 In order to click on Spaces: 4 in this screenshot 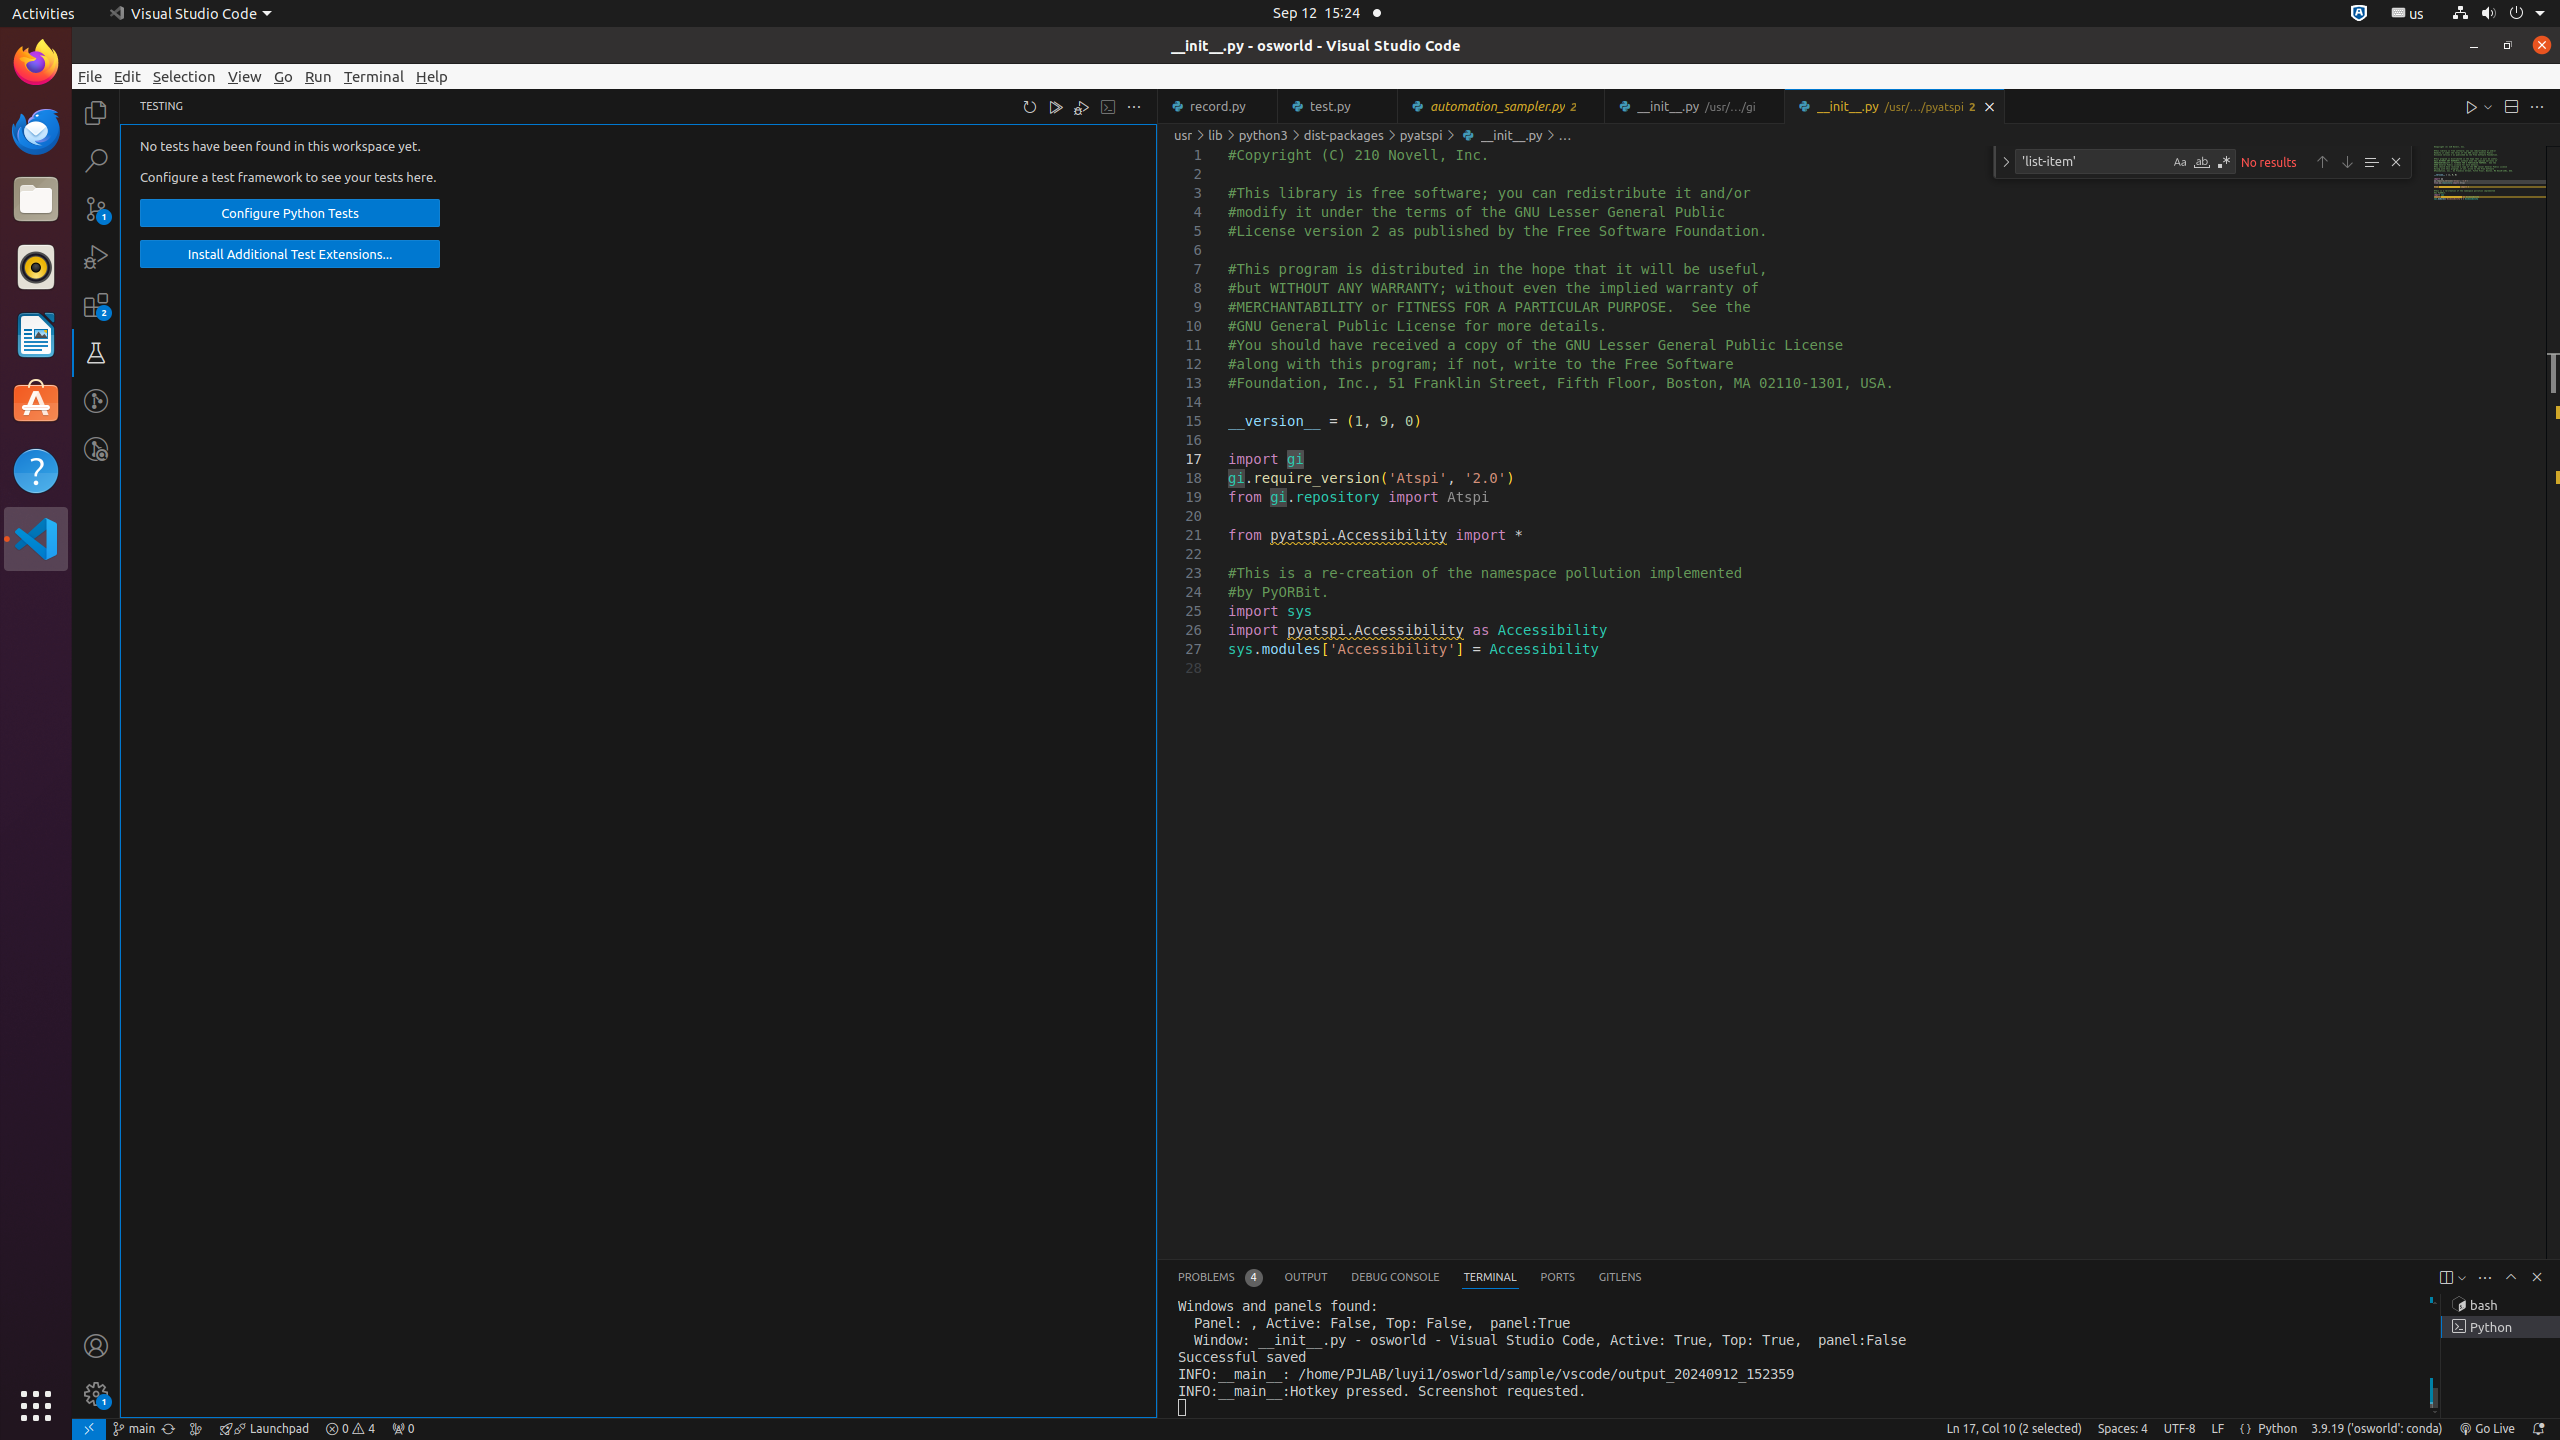, I will do `click(2122, 1429)`.